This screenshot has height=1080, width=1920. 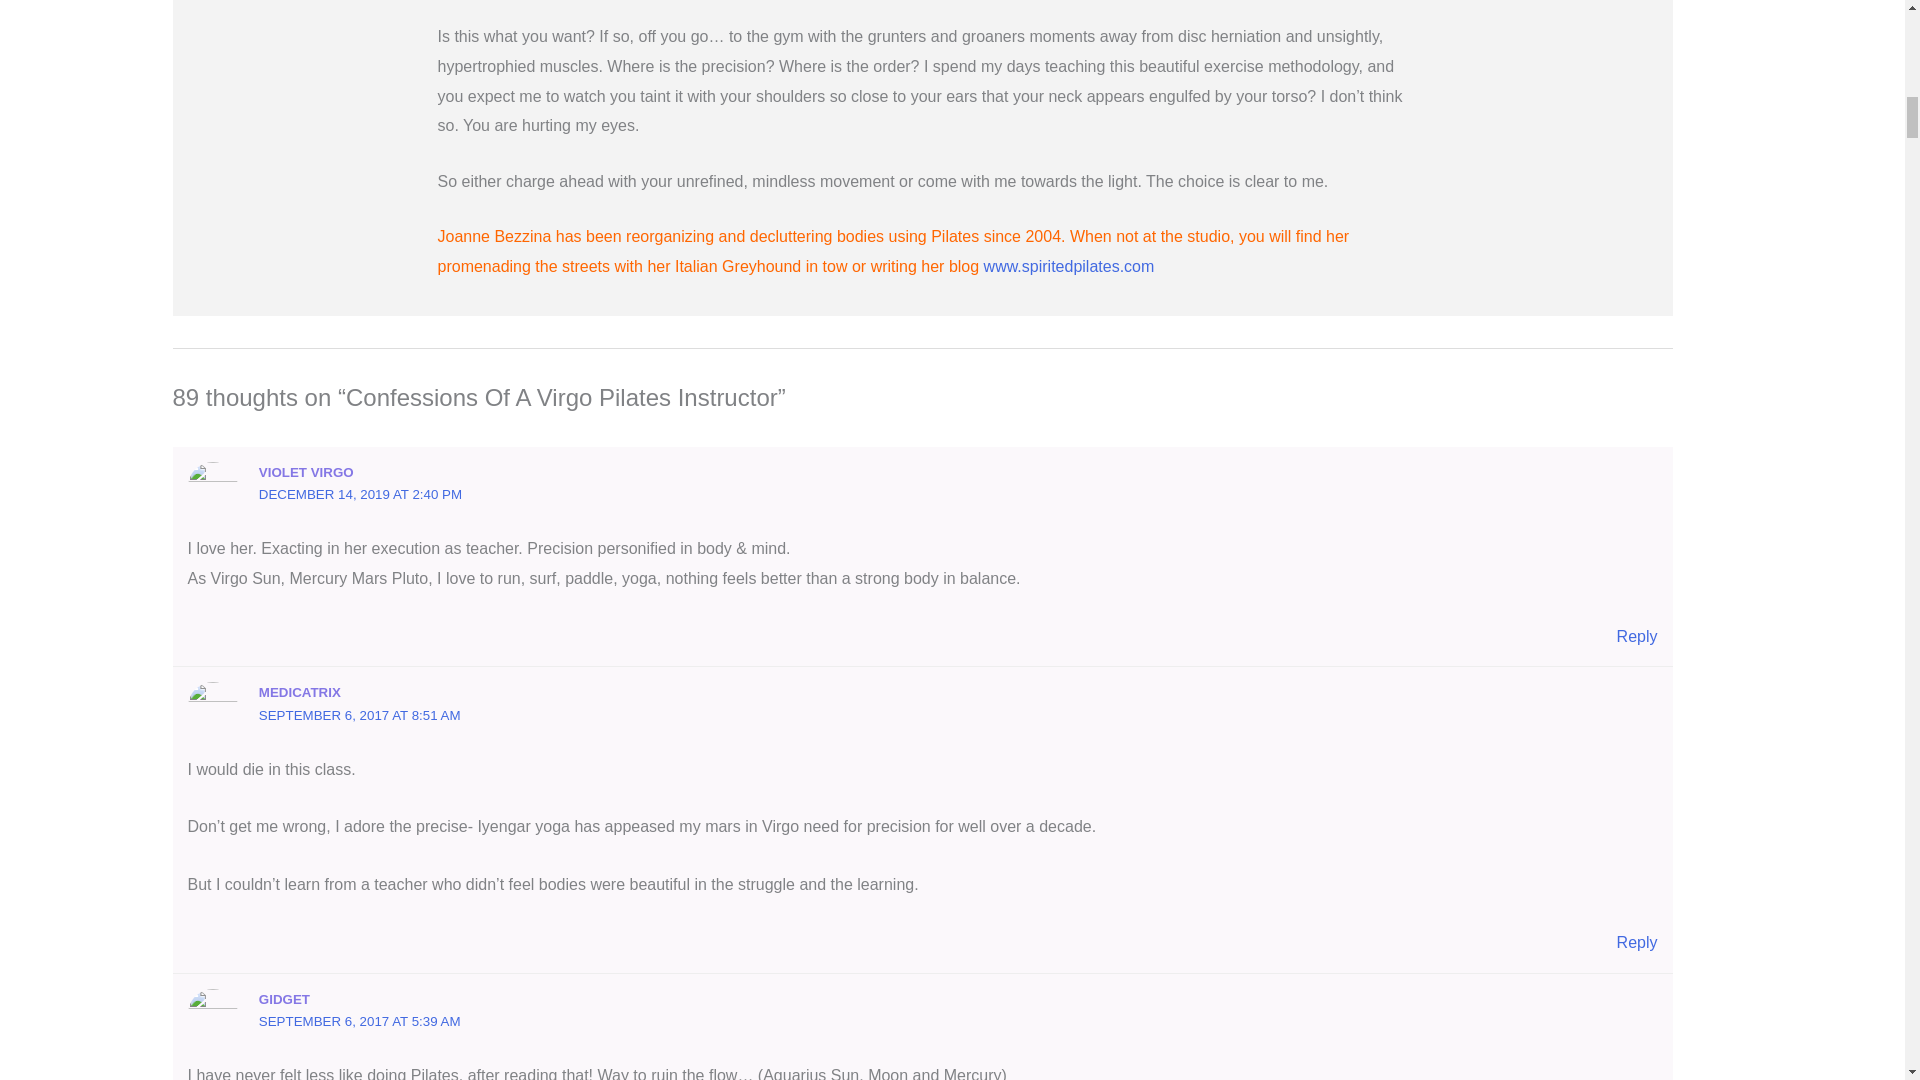 I want to click on SEPTEMBER 6, 2017 AT 5:39 AM, so click(x=360, y=1022).